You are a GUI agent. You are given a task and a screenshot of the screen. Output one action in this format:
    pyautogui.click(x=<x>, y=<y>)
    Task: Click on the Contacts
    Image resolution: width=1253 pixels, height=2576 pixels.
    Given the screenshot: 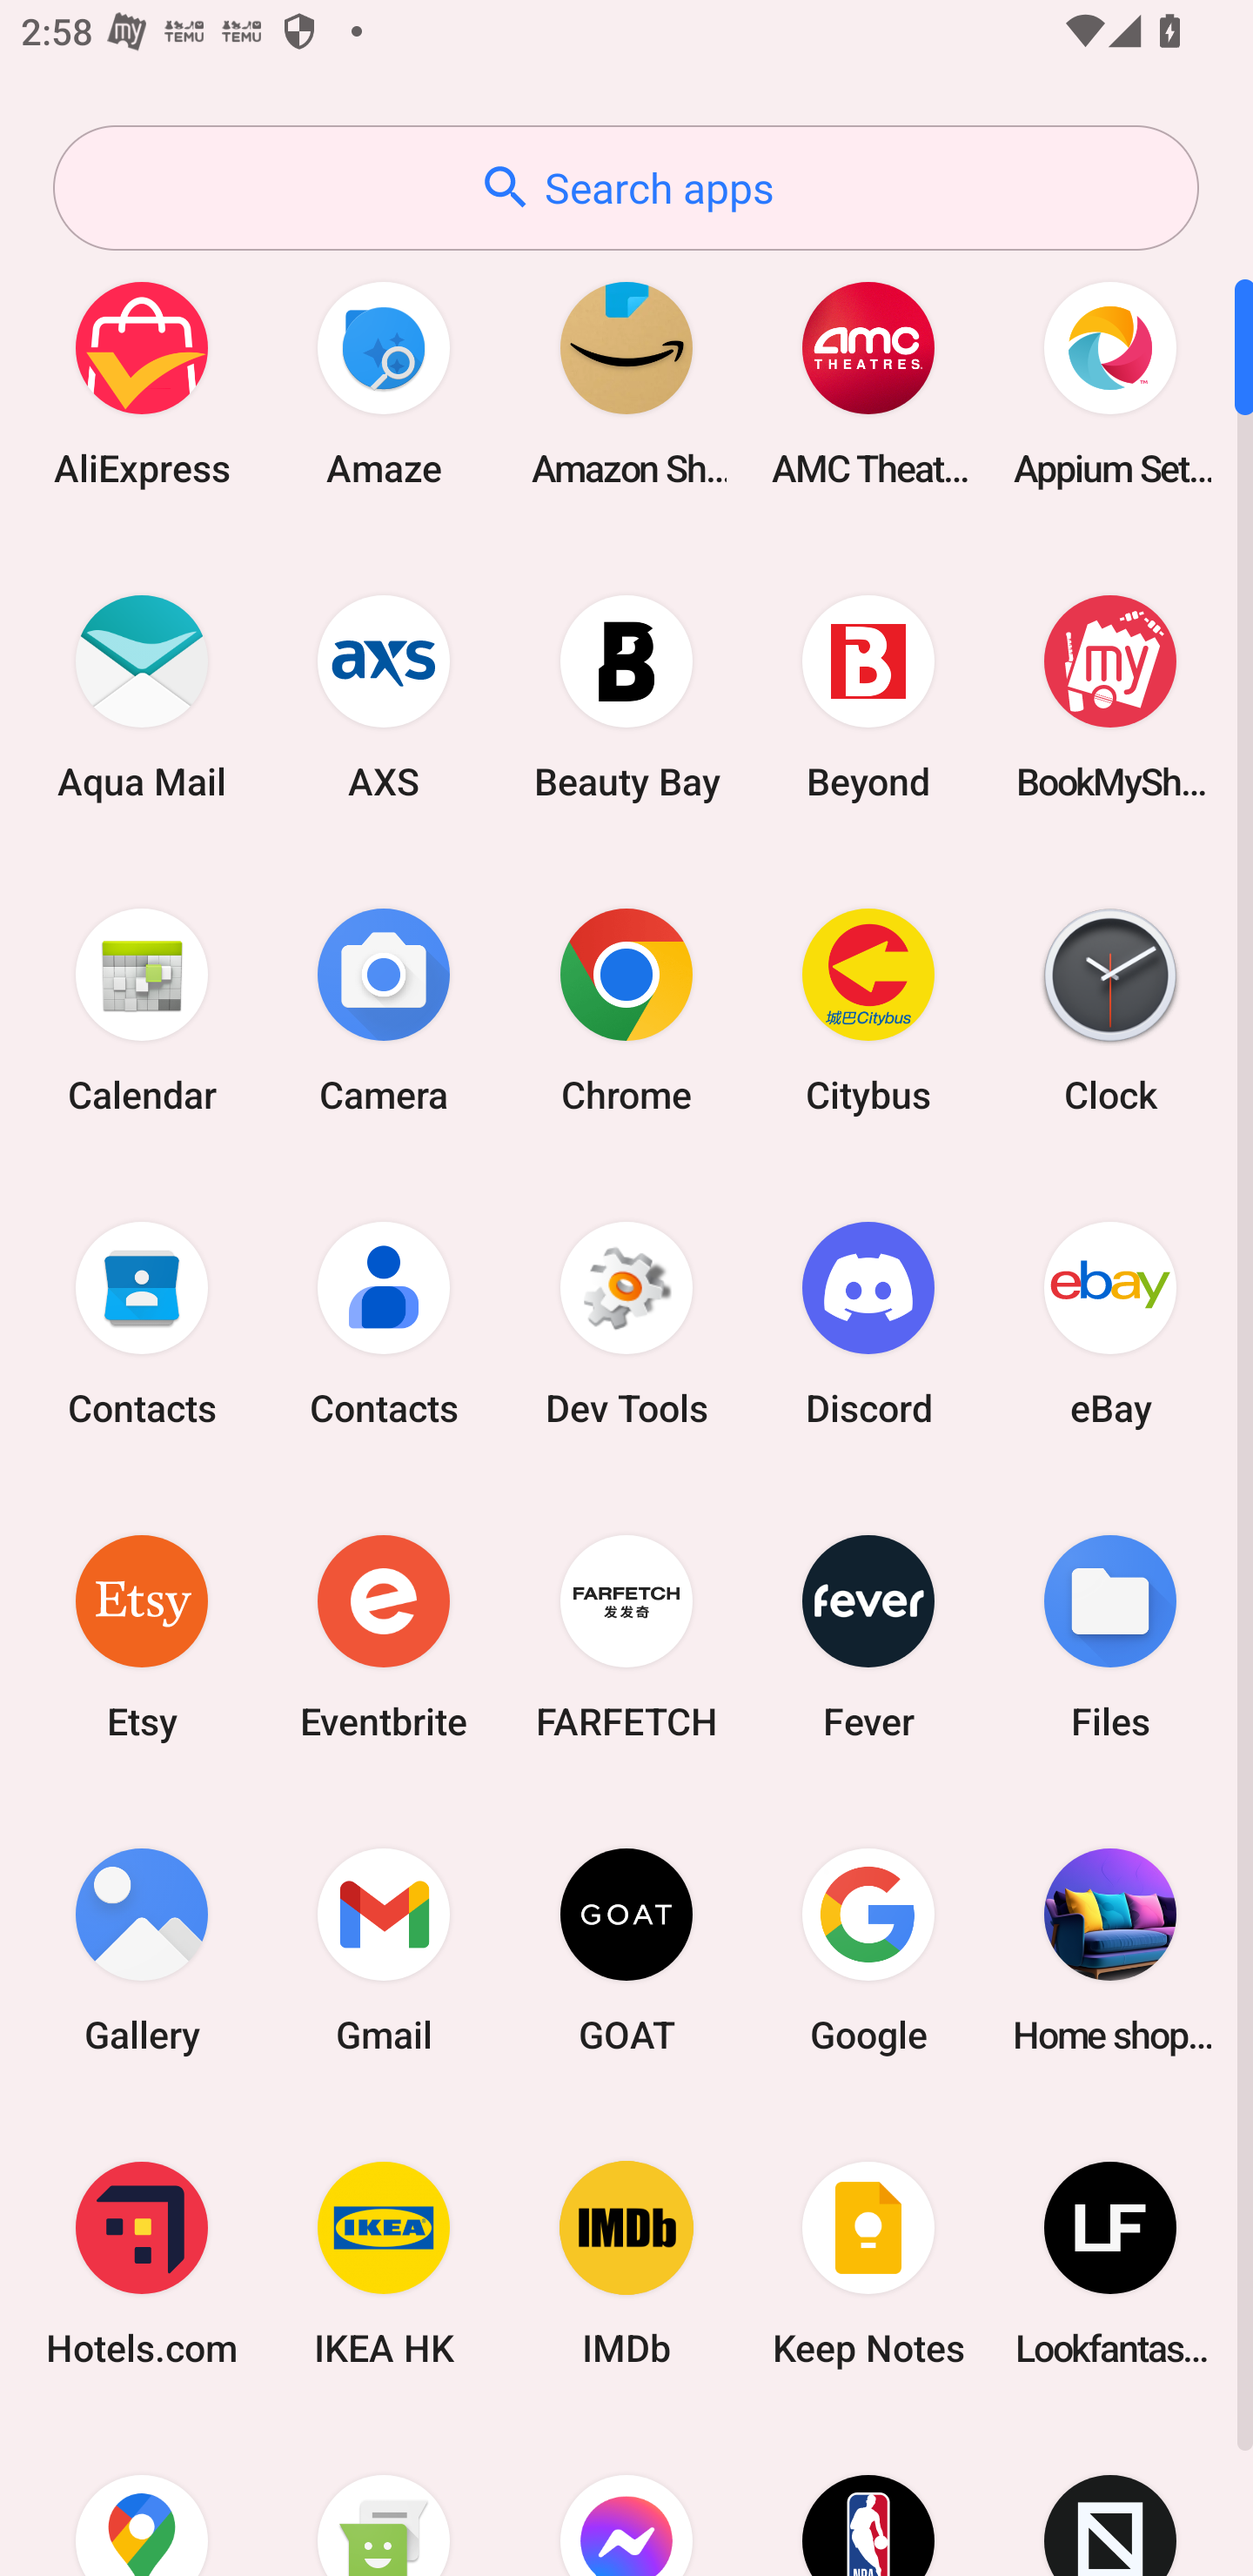 What is the action you would take?
    pyautogui.click(x=142, y=1323)
    